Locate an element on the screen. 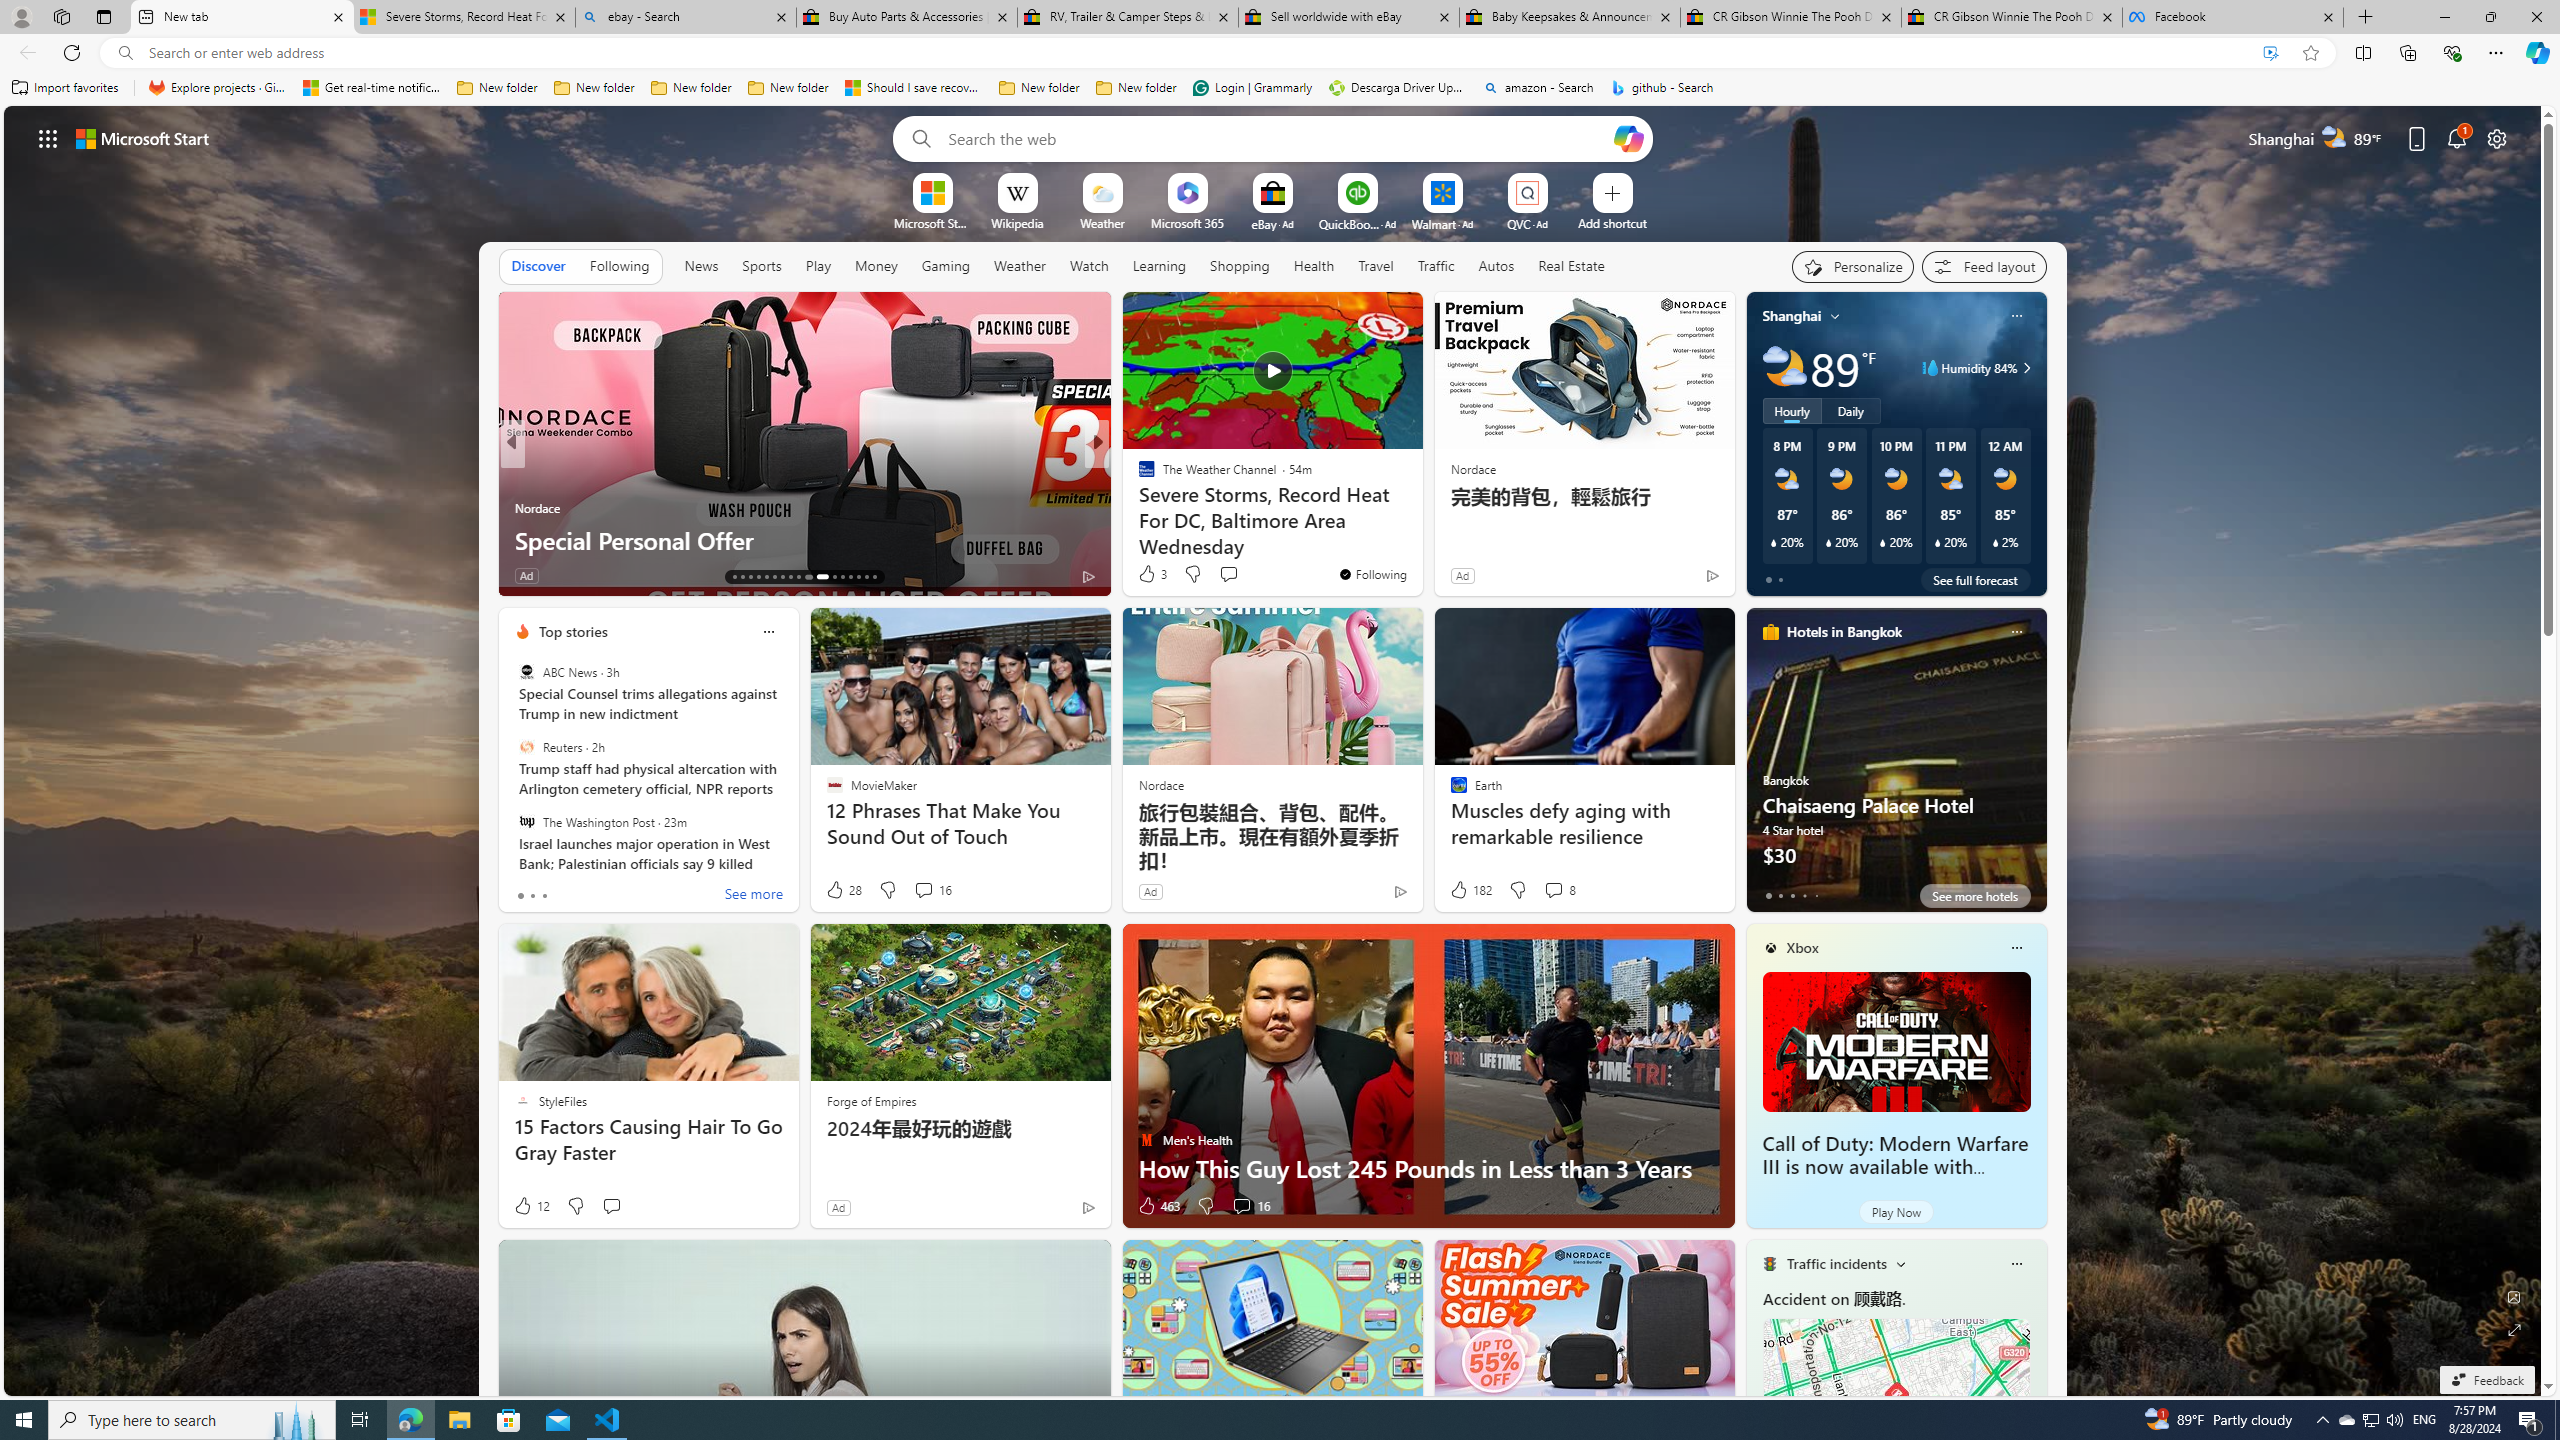 Image resolution: width=2560 pixels, height=1440 pixels. Traffic is located at coordinates (1436, 265).